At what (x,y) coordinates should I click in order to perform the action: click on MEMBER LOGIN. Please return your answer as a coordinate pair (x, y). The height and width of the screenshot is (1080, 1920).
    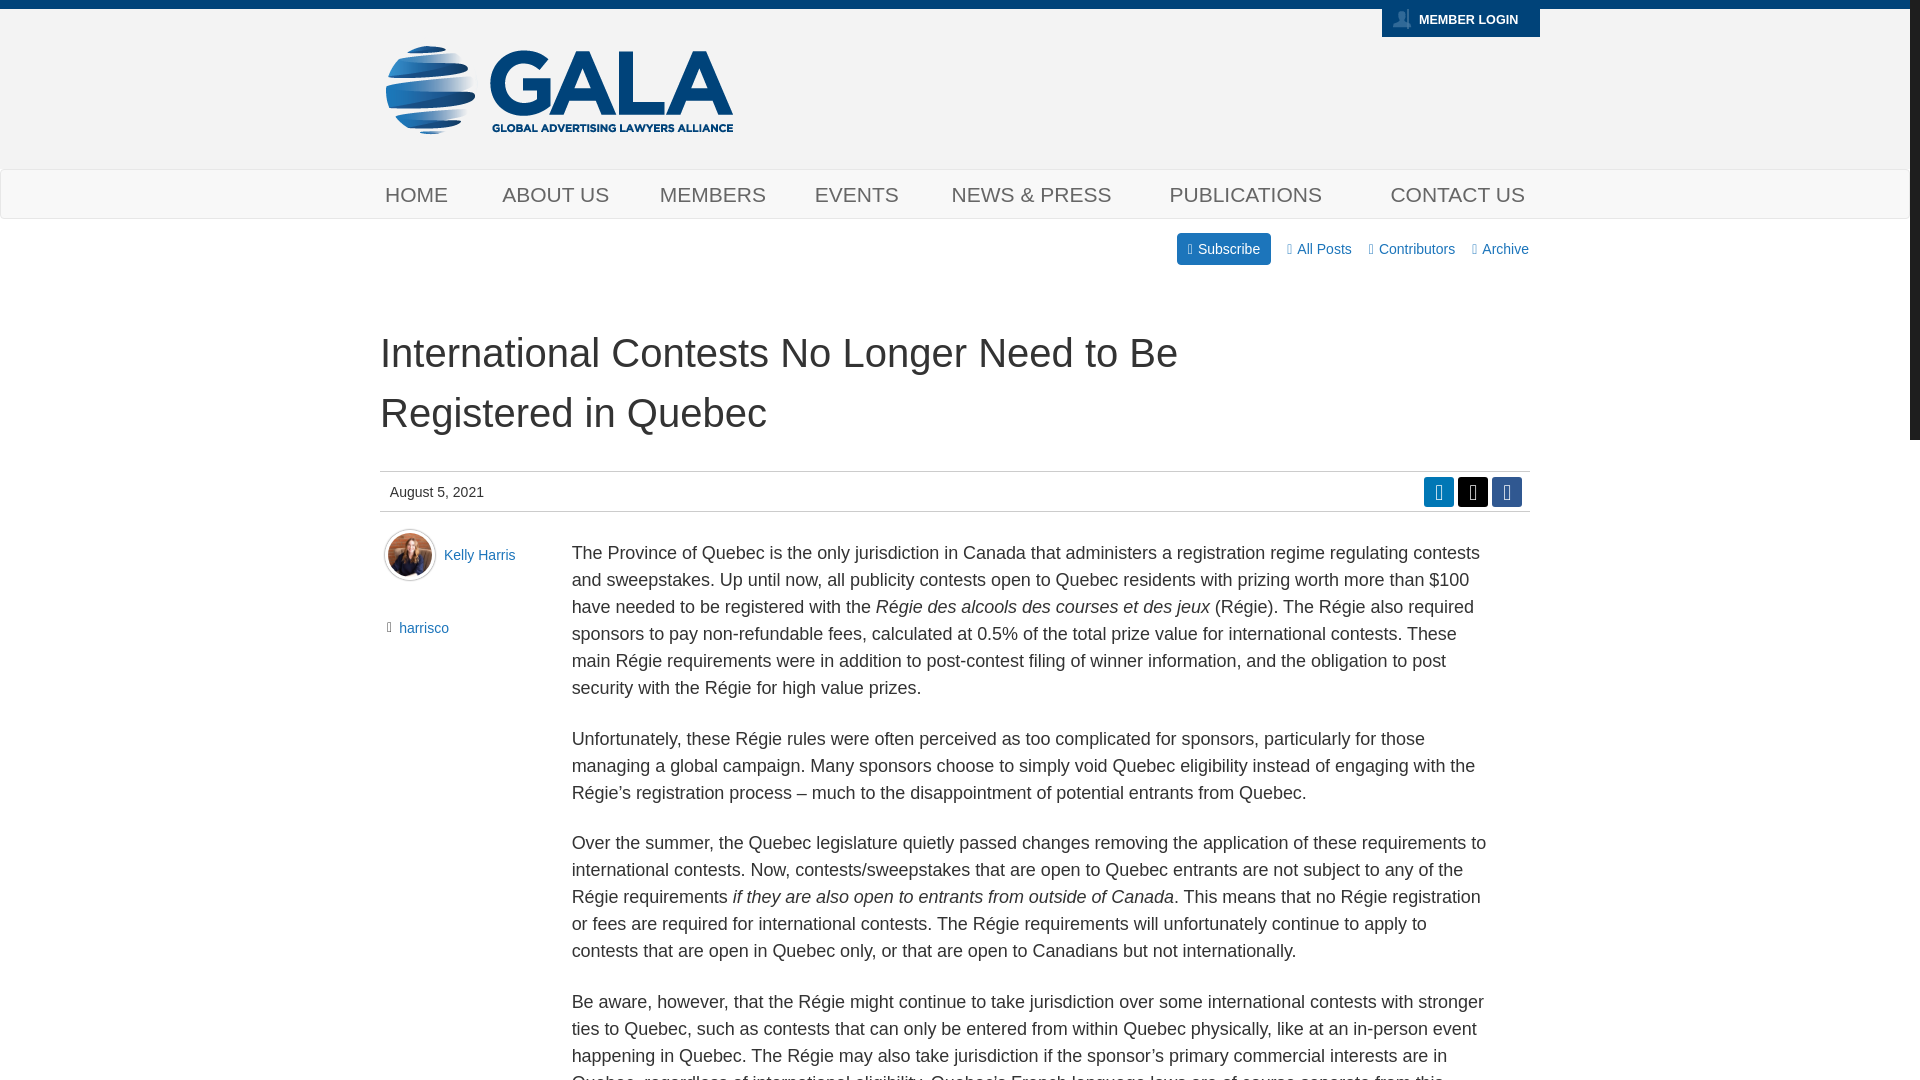
    Looking at the image, I should click on (1468, 20).